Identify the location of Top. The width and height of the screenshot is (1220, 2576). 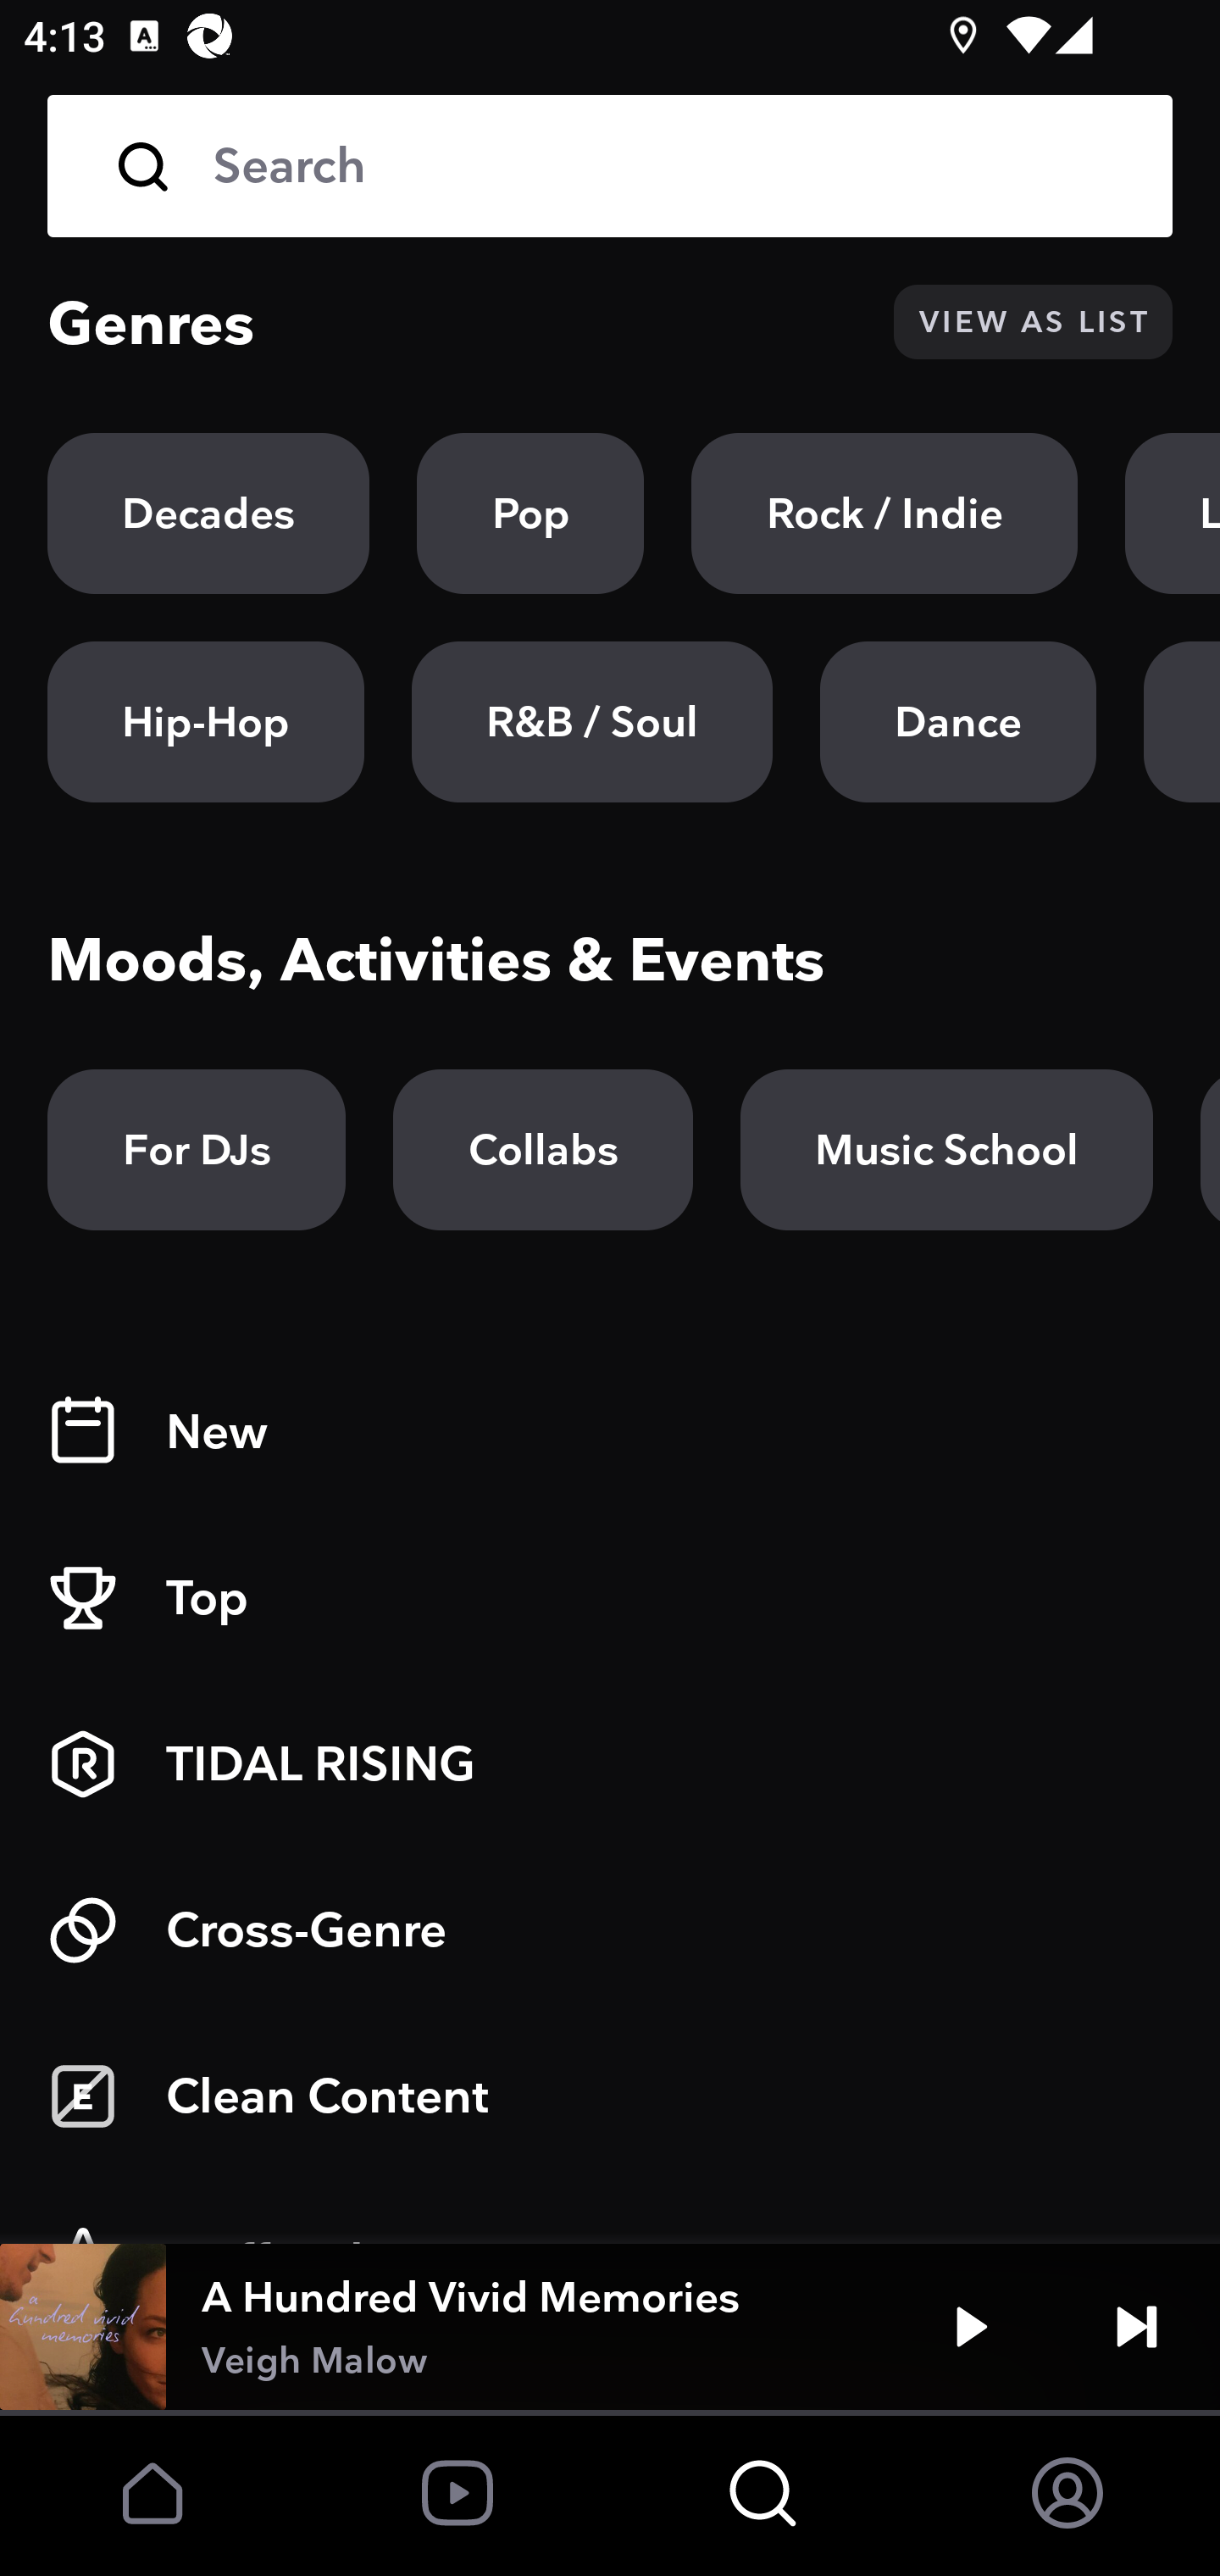
(610, 1598).